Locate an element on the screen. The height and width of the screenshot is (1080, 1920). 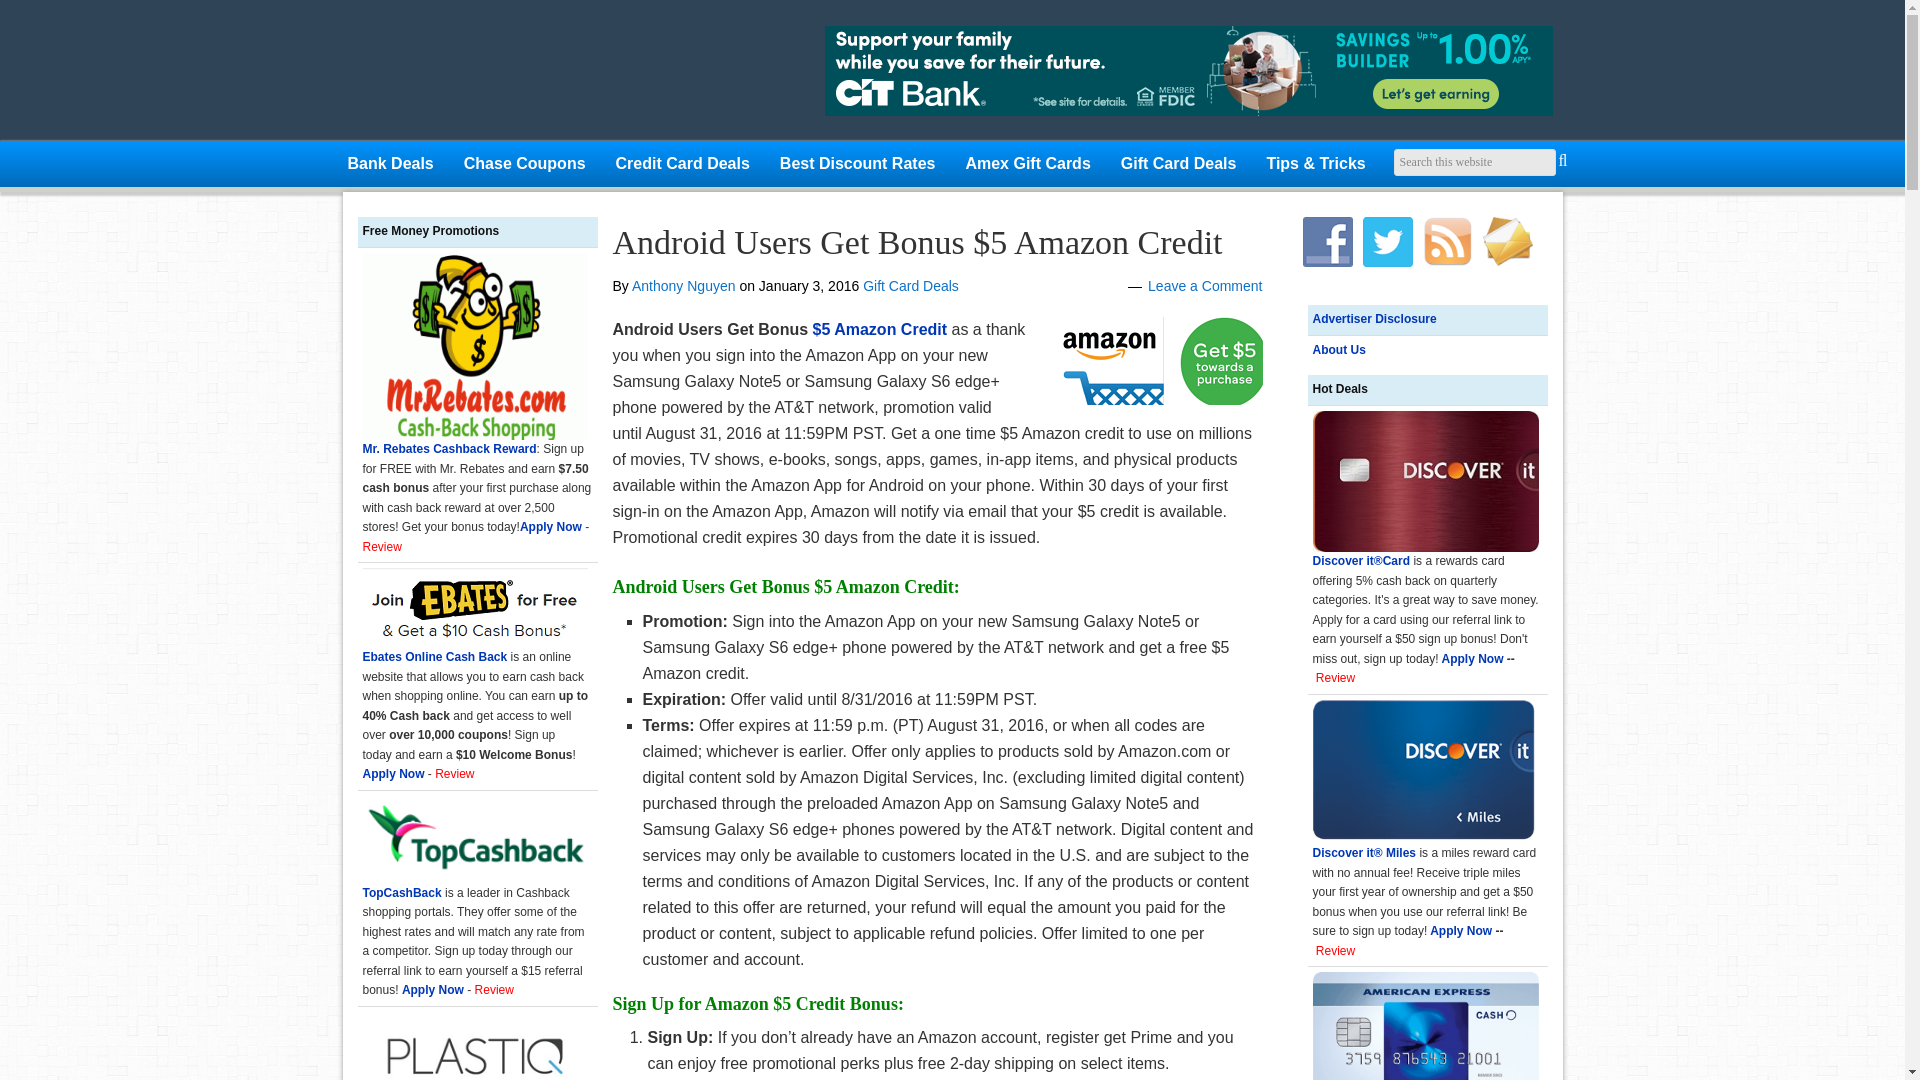
Follow Us on Facebook is located at coordinates (1326, 242).